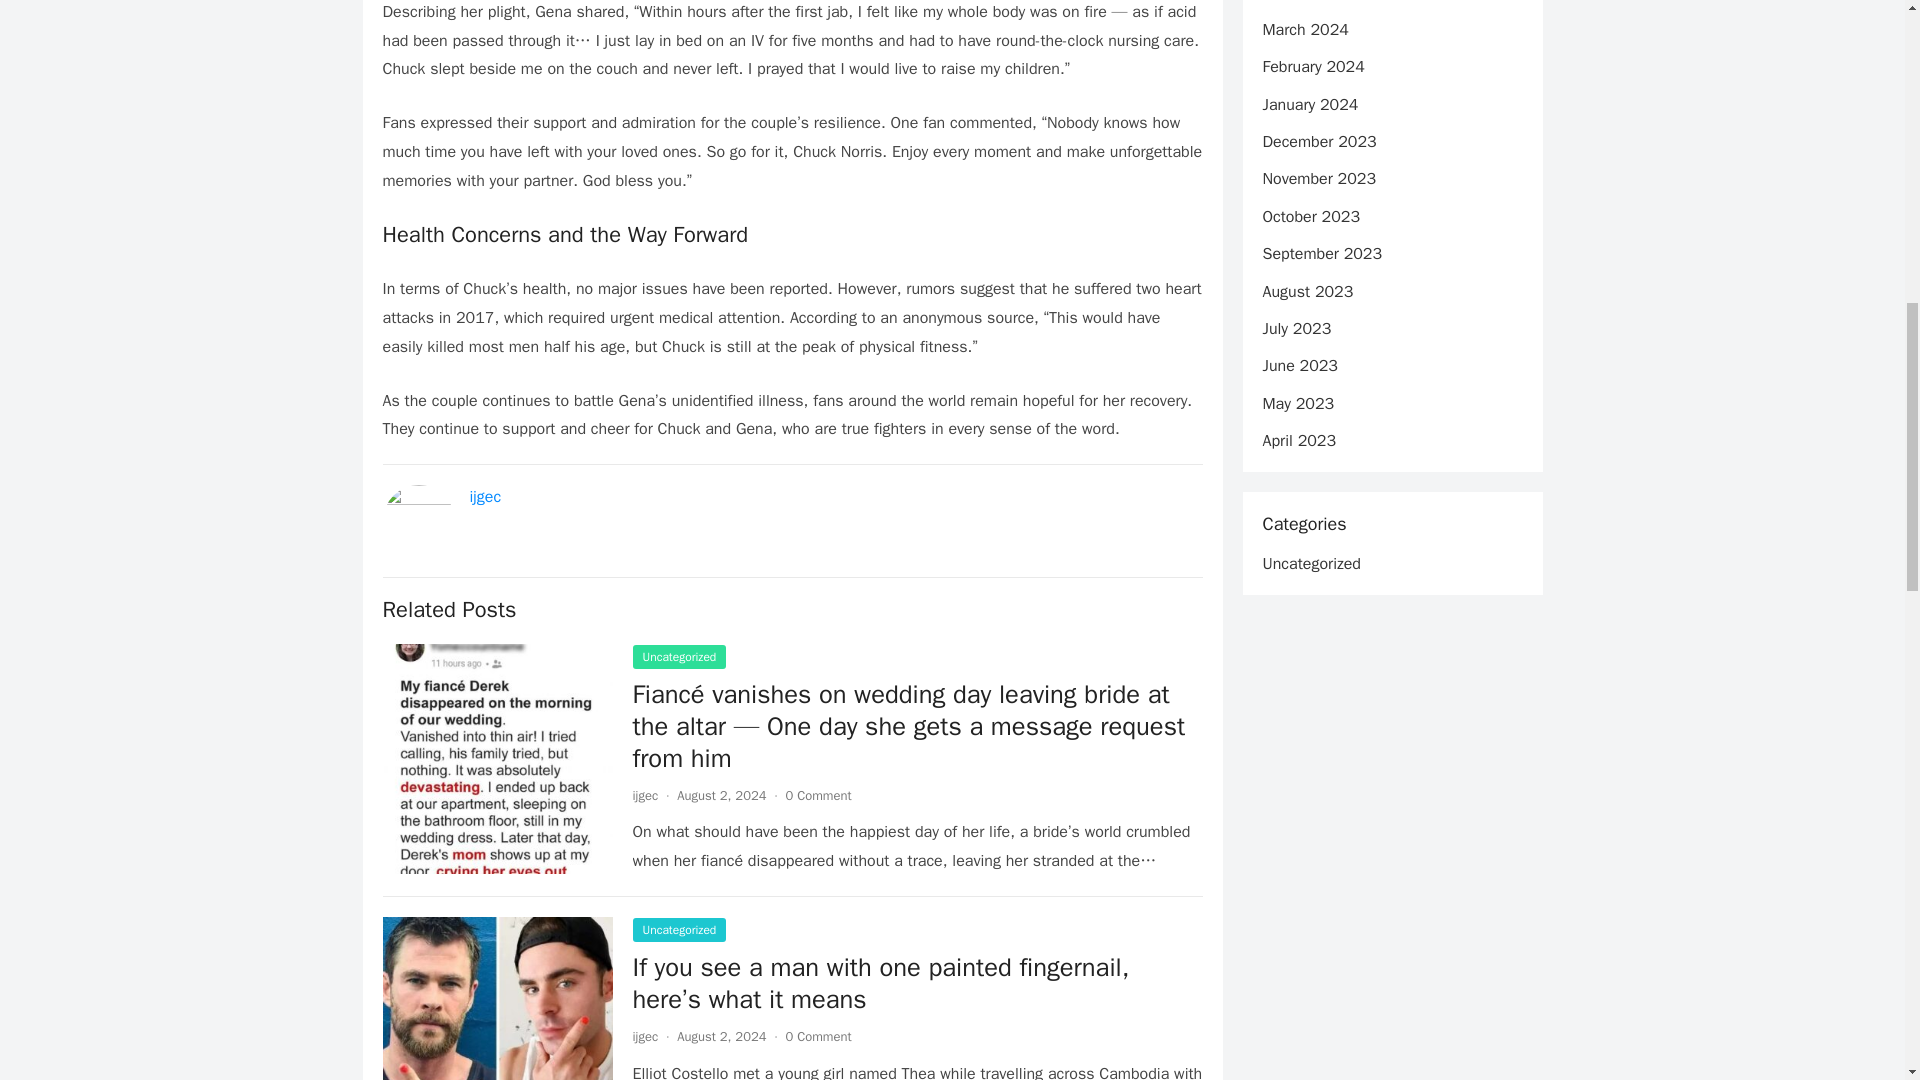 The height and width of the screenshot is (1080, 1920). Describe the element at coordinates (678, 656) in the screenshot. I see `Uncategorized` at that location.